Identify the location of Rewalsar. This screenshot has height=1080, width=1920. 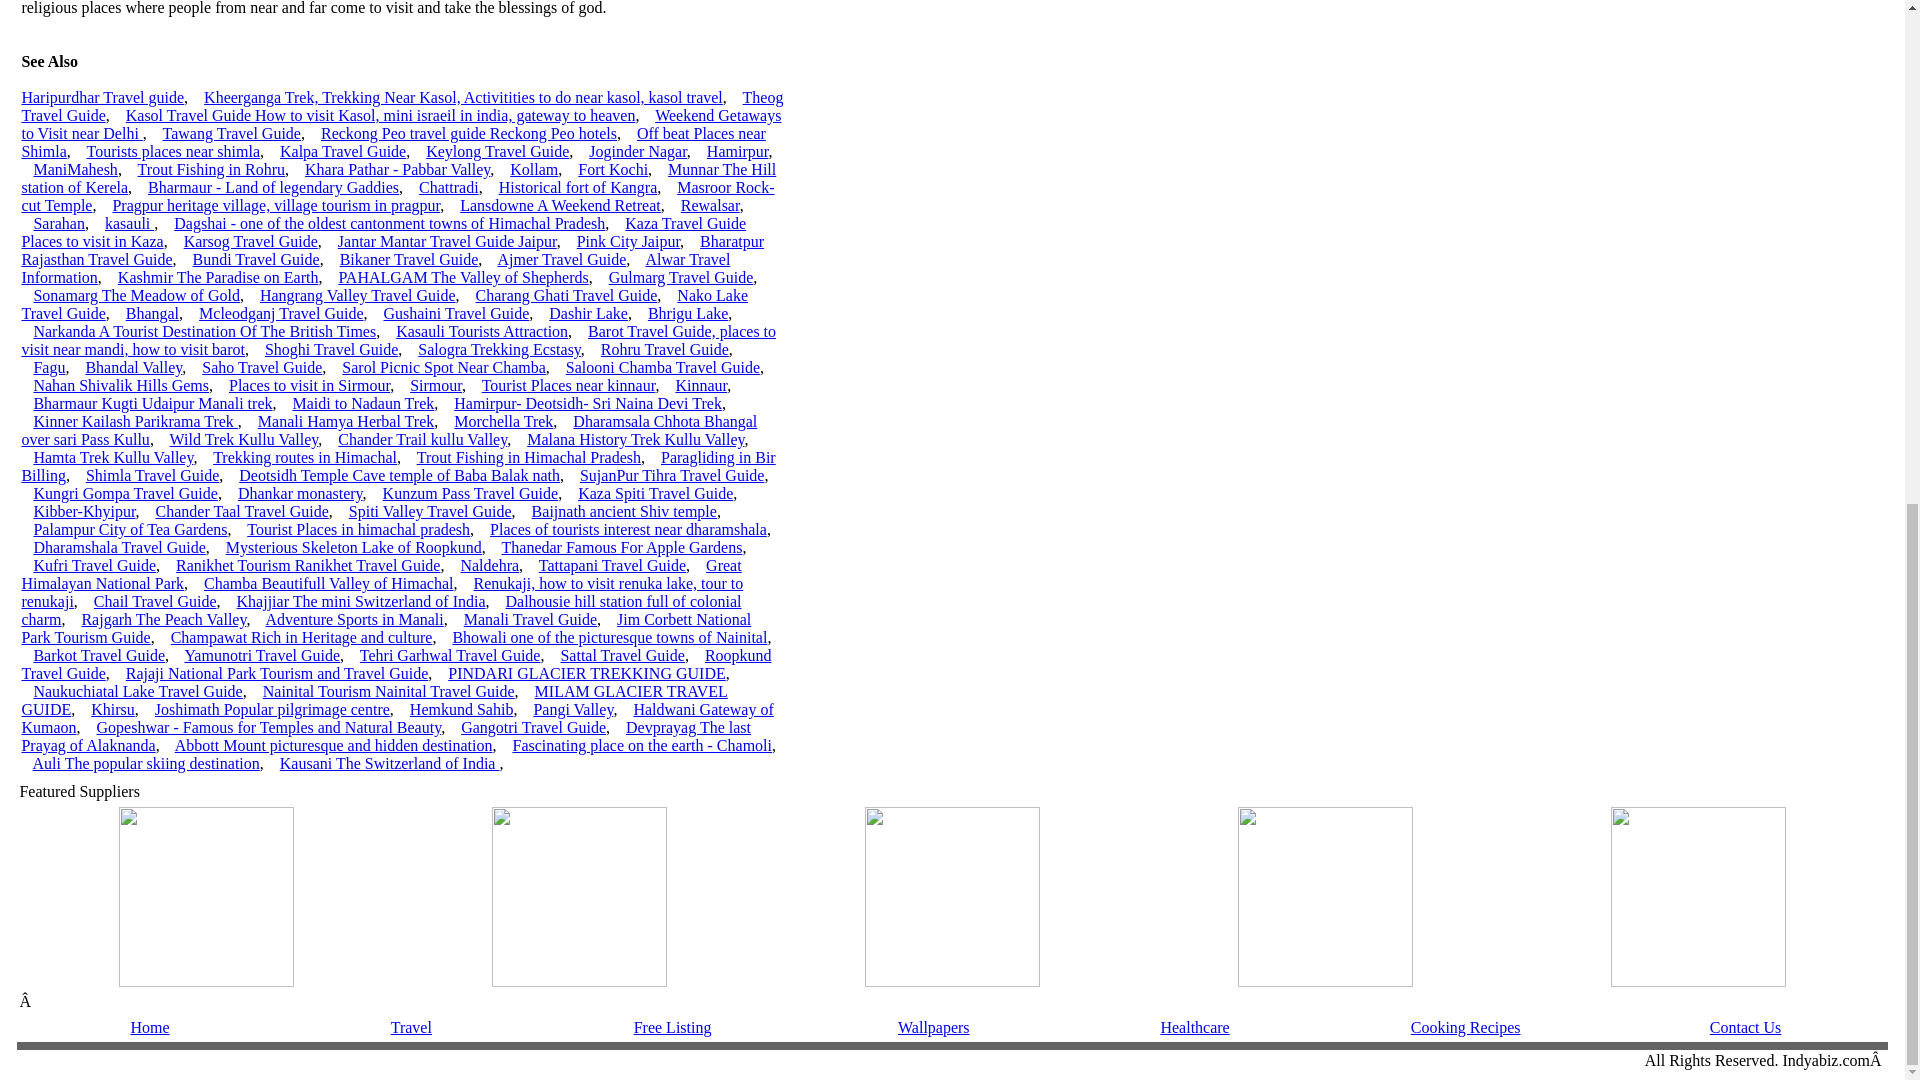
(710, 204).